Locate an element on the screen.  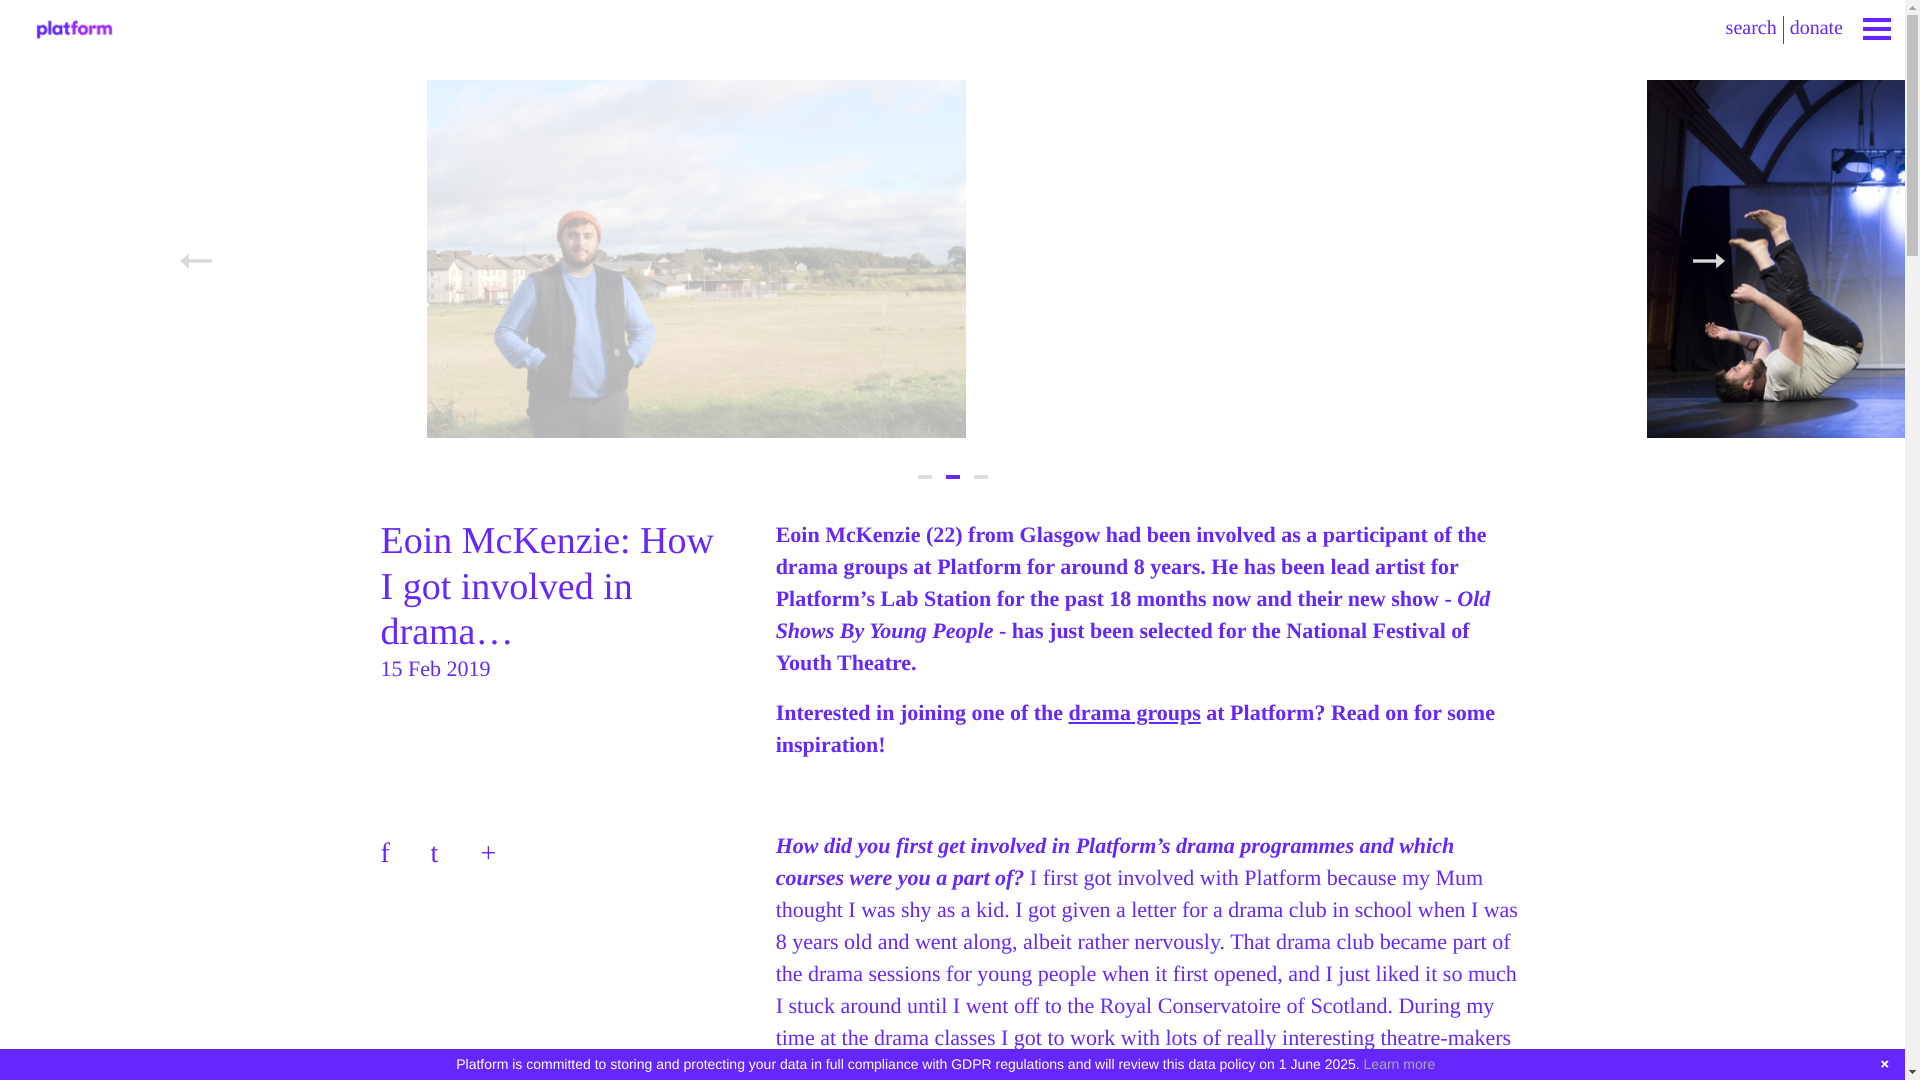
3 is located at coordinates (980, 477).